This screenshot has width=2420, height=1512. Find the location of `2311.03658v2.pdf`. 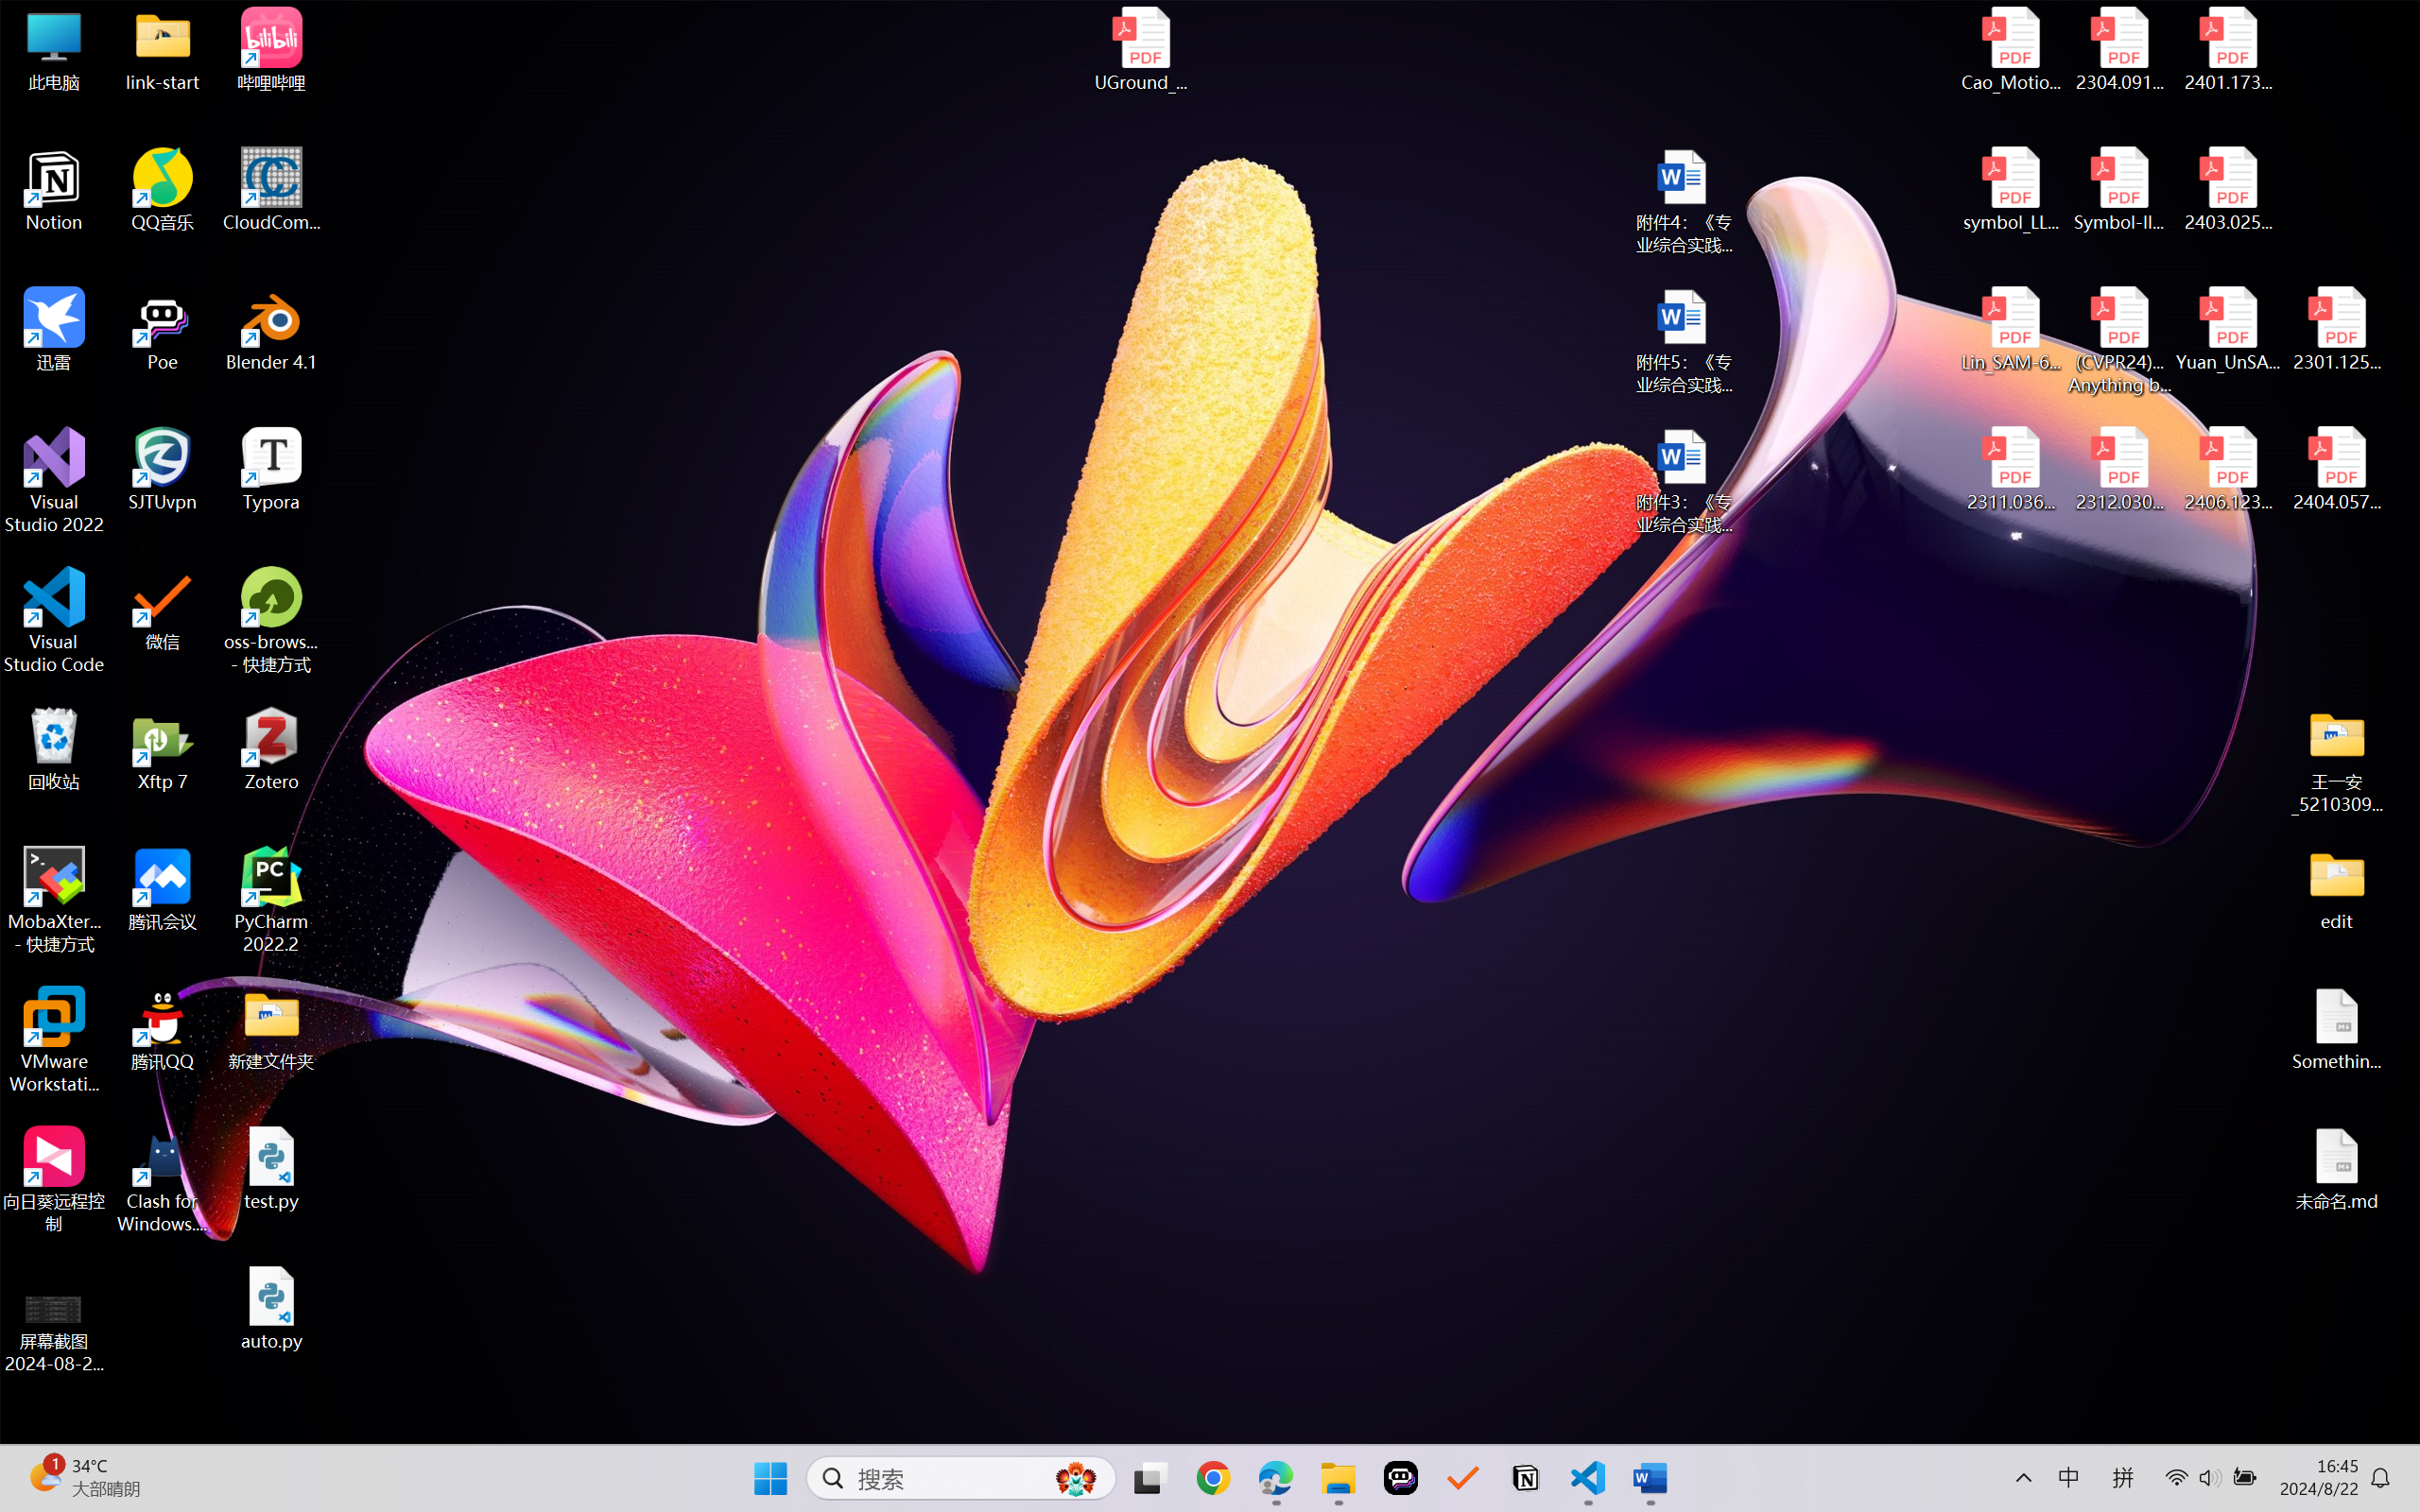

2311.03658v2.pdf is located at coordinates (2012, 470).